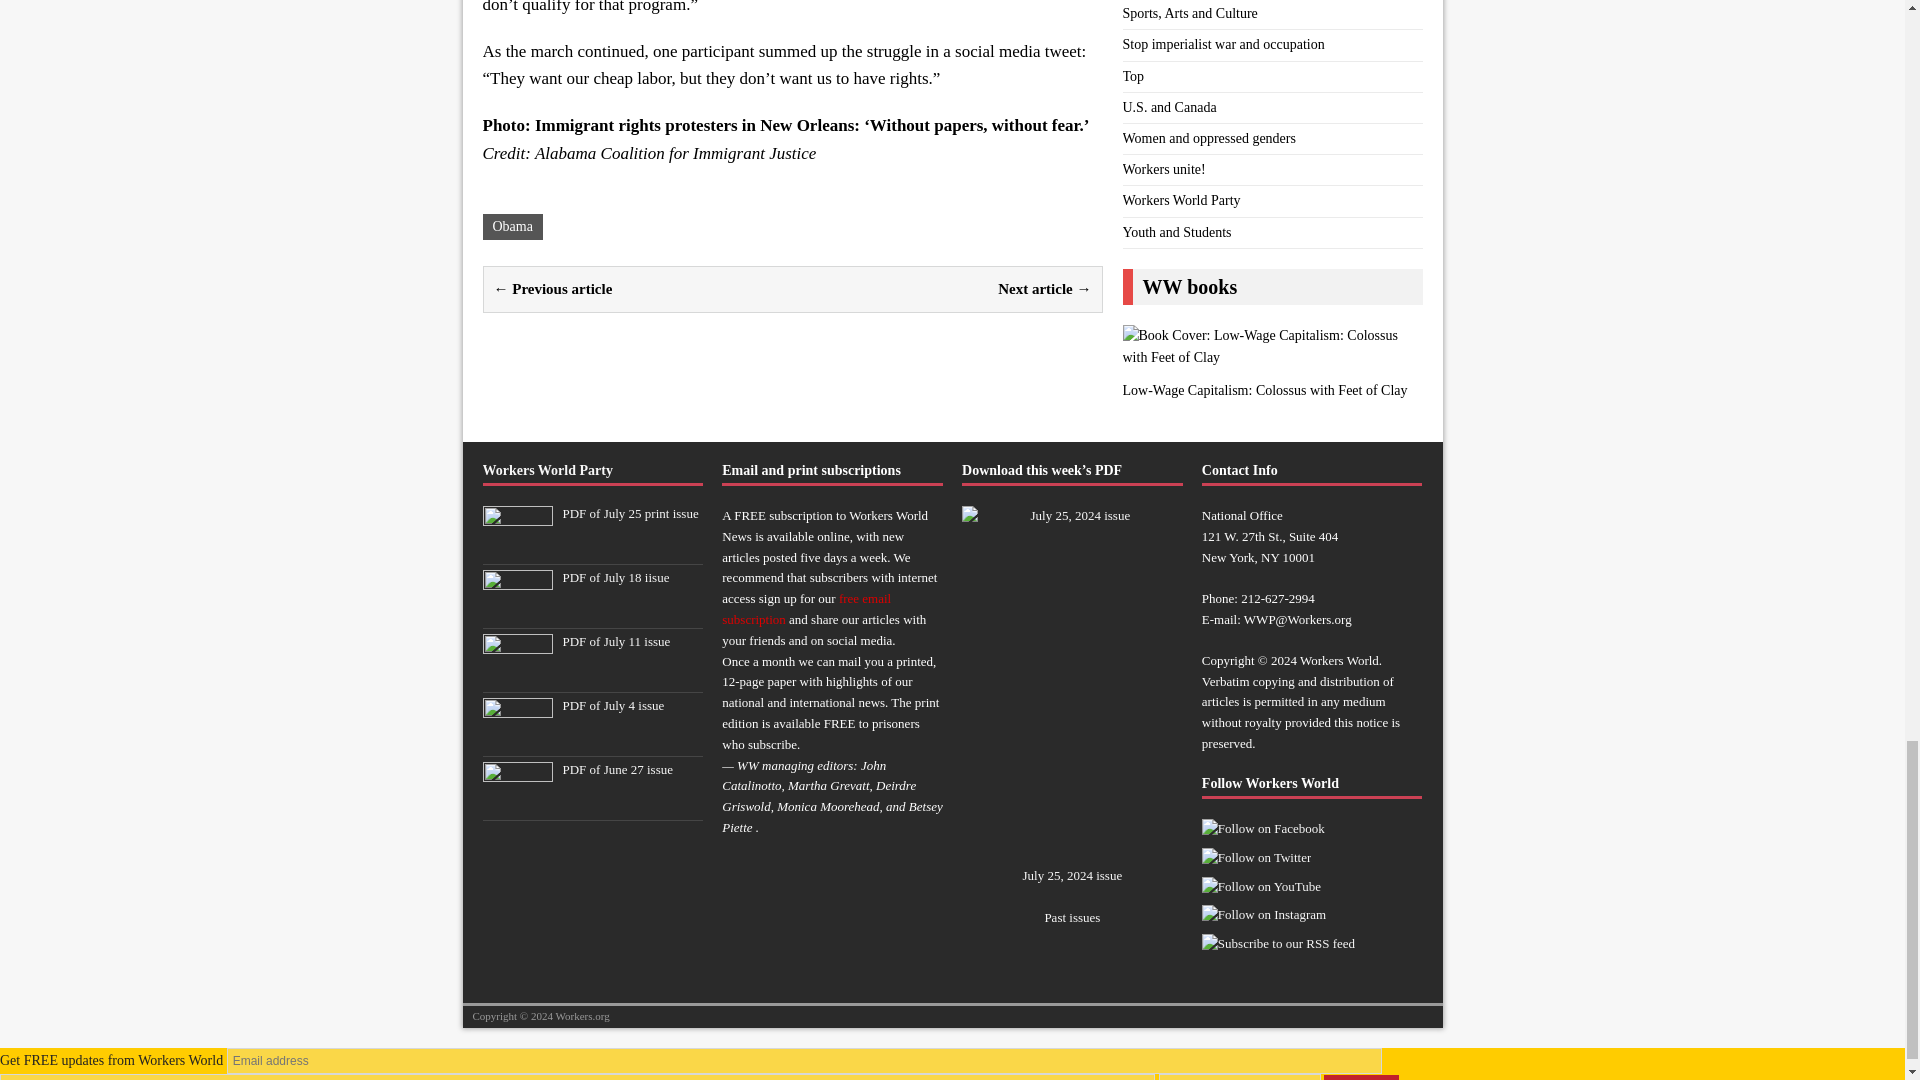  What do you see at coordinates (516, 548) in the screenshot?
I see `PDF of July 25 print issue` at bounding box center [516, 548].